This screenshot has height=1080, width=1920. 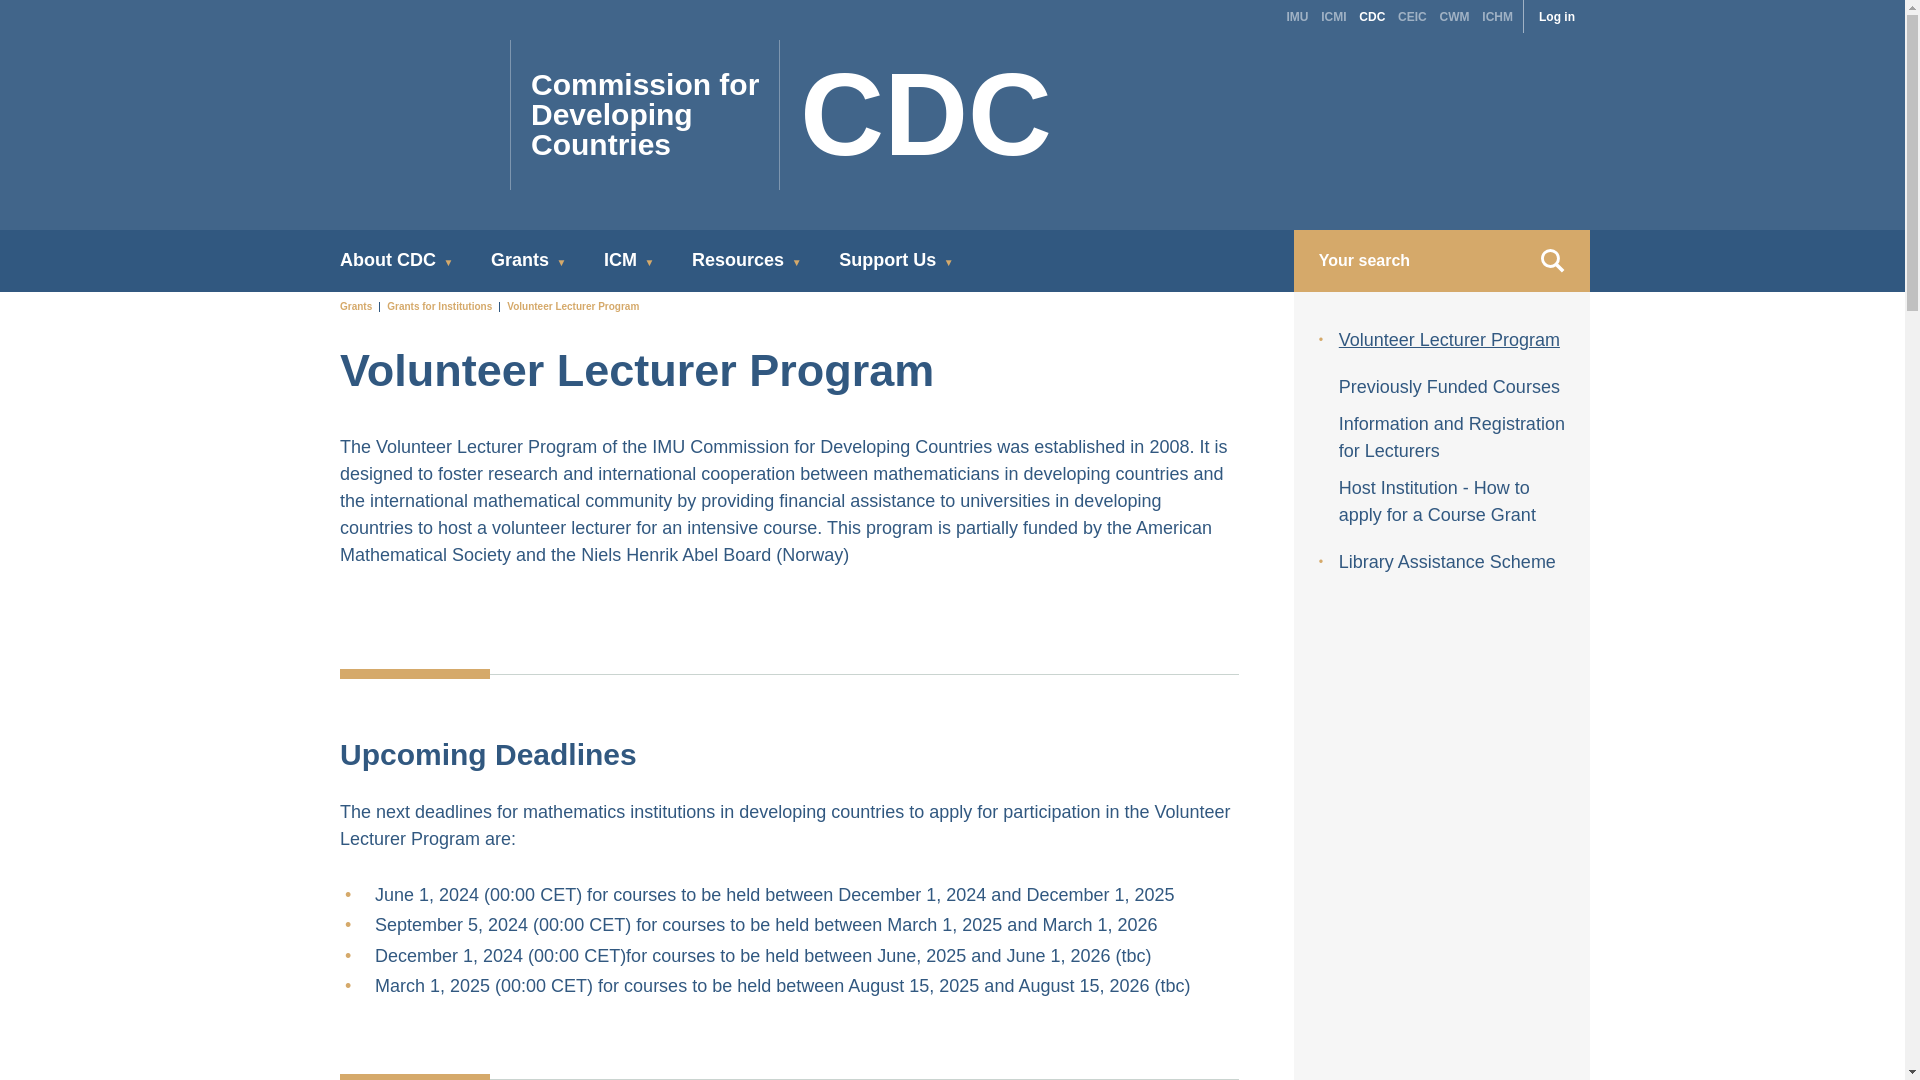 I want to click on CWM, so click(x=1454, y=14).